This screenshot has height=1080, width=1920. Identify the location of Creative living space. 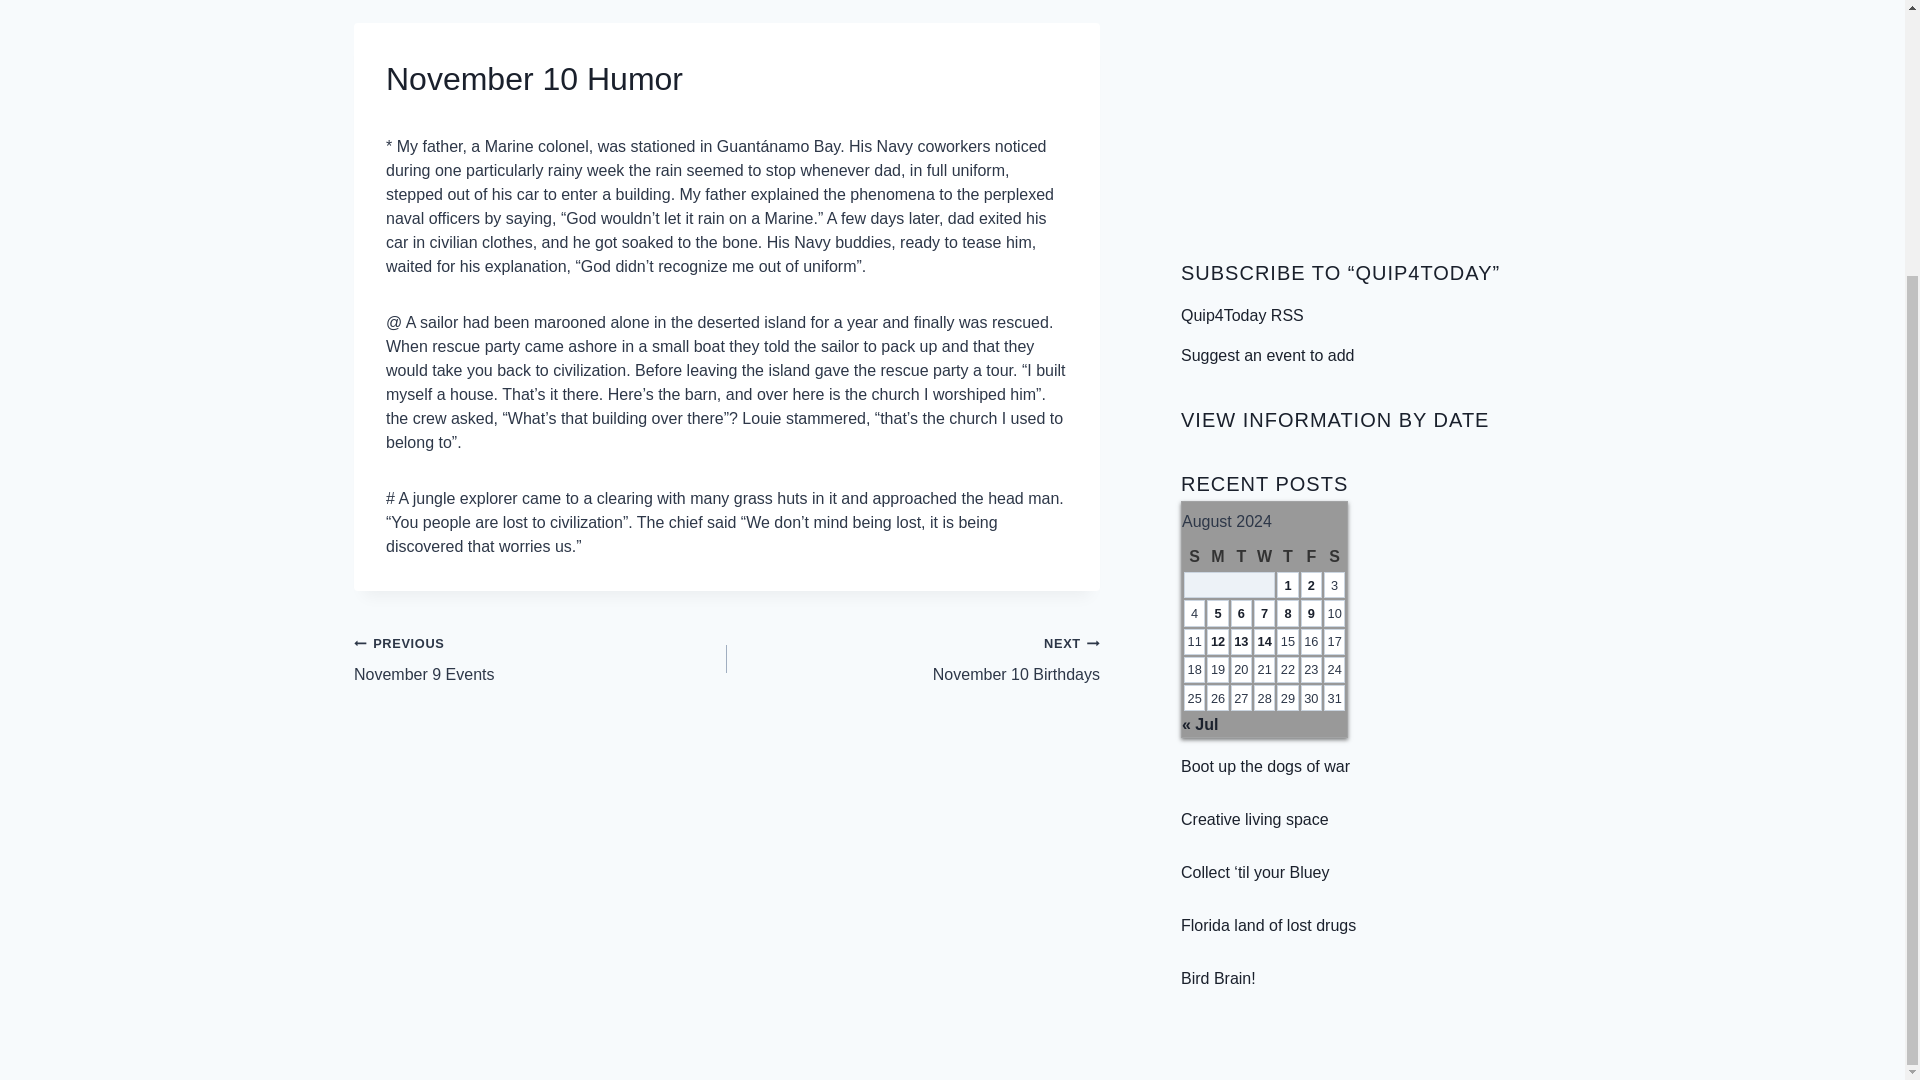
(1254, 820).